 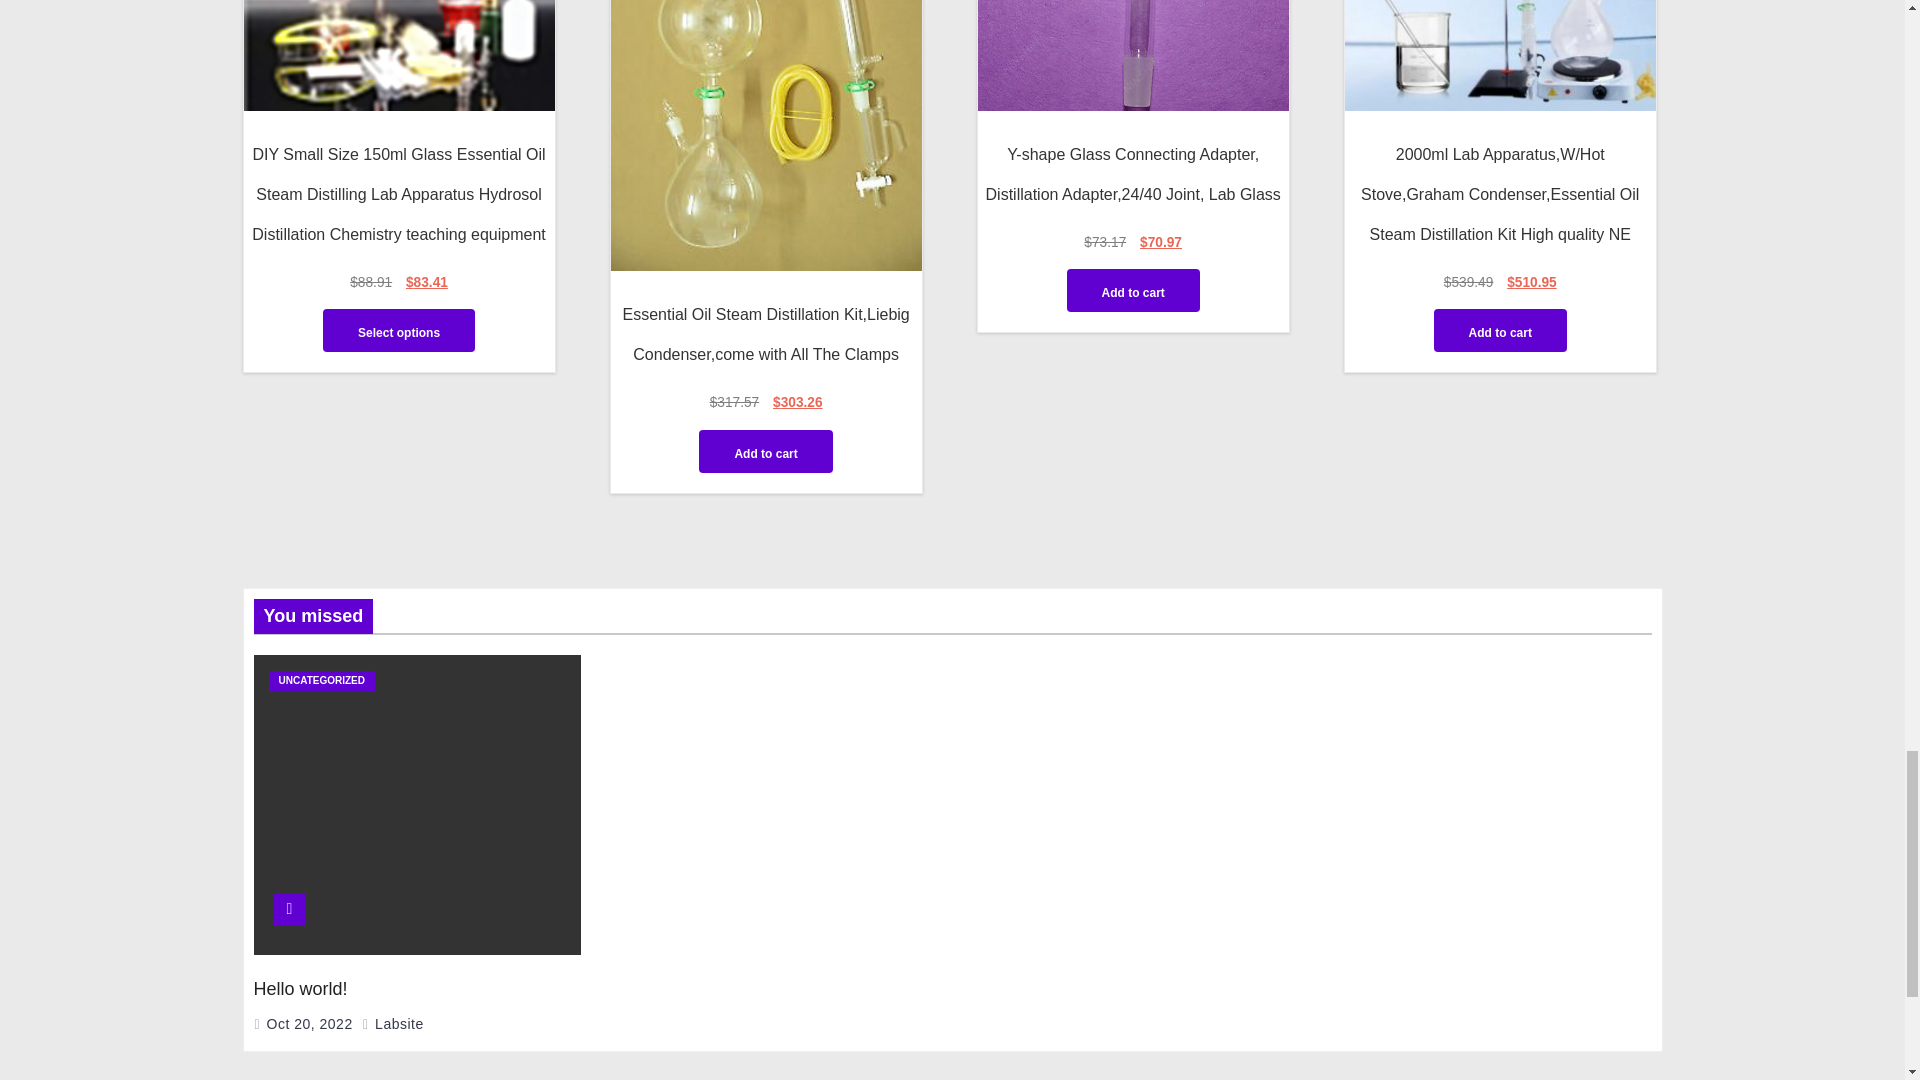 What do you see at coordinates (398, 330) in the screenshot?
I see `Select options` at bounding box center [398, 330].